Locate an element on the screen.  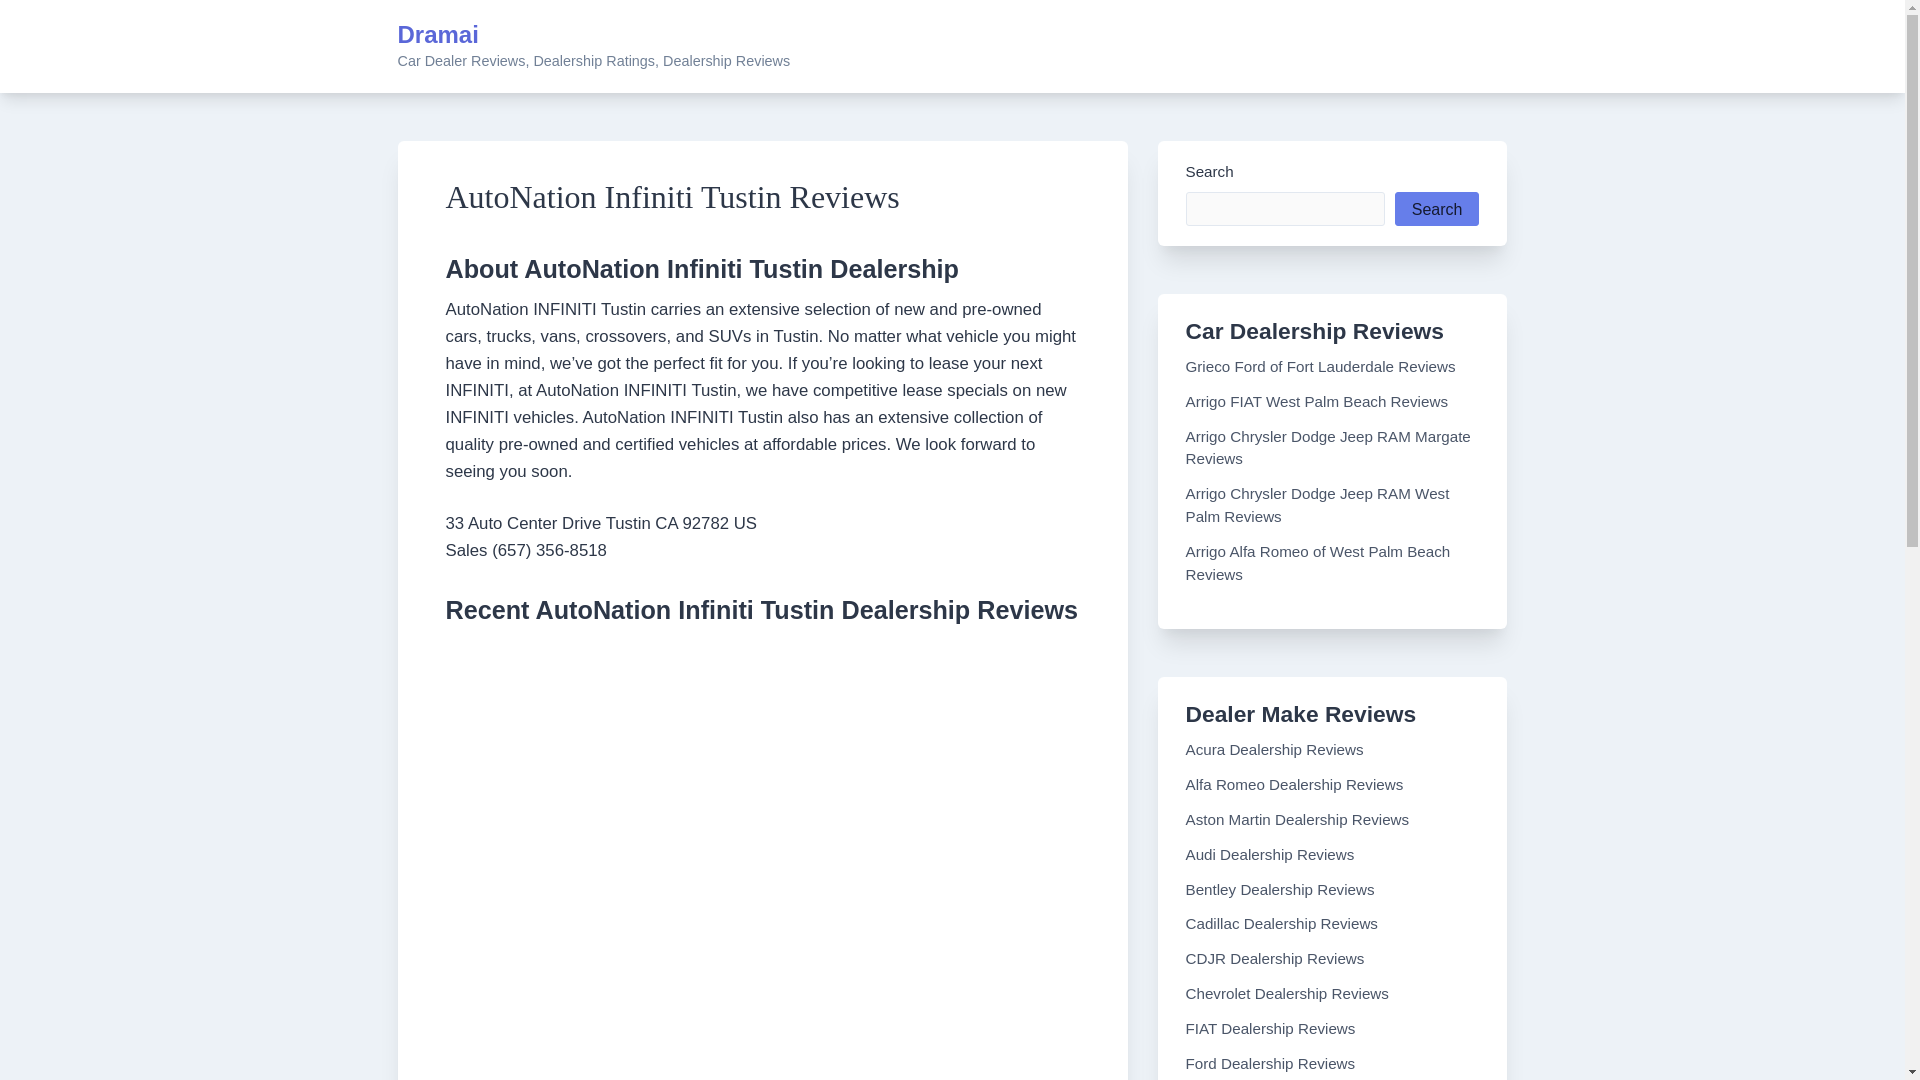
Ford Dealership Reviews is located at coordinates (1270, 1064).